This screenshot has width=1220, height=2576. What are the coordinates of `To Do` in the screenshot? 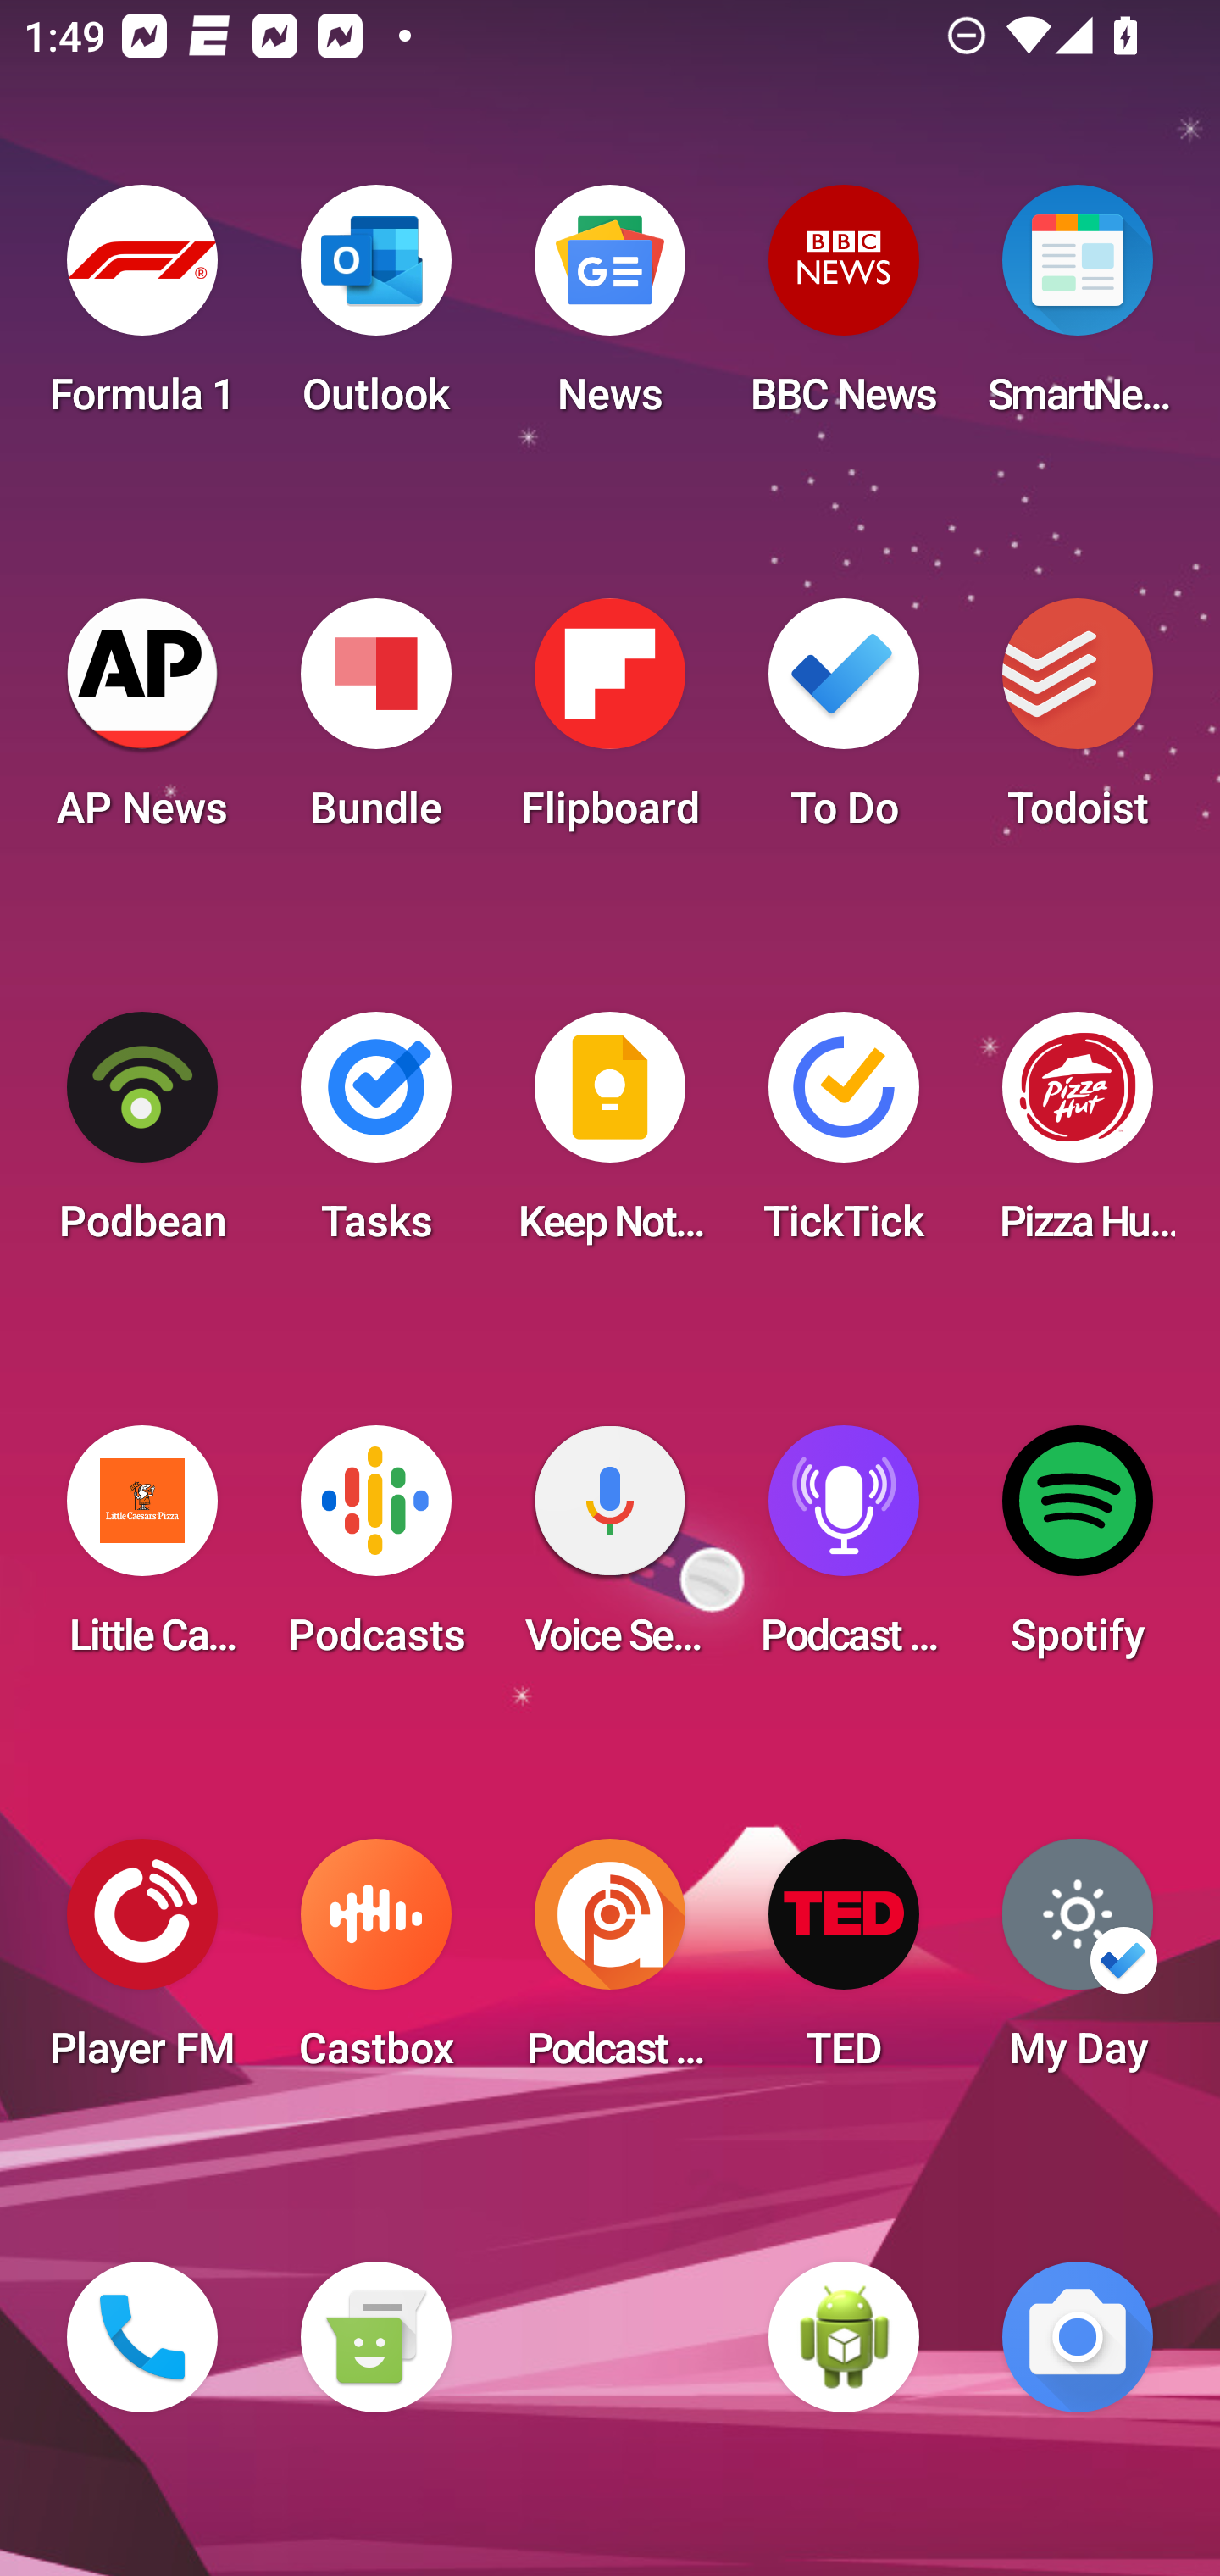 It's located at (844, 724).